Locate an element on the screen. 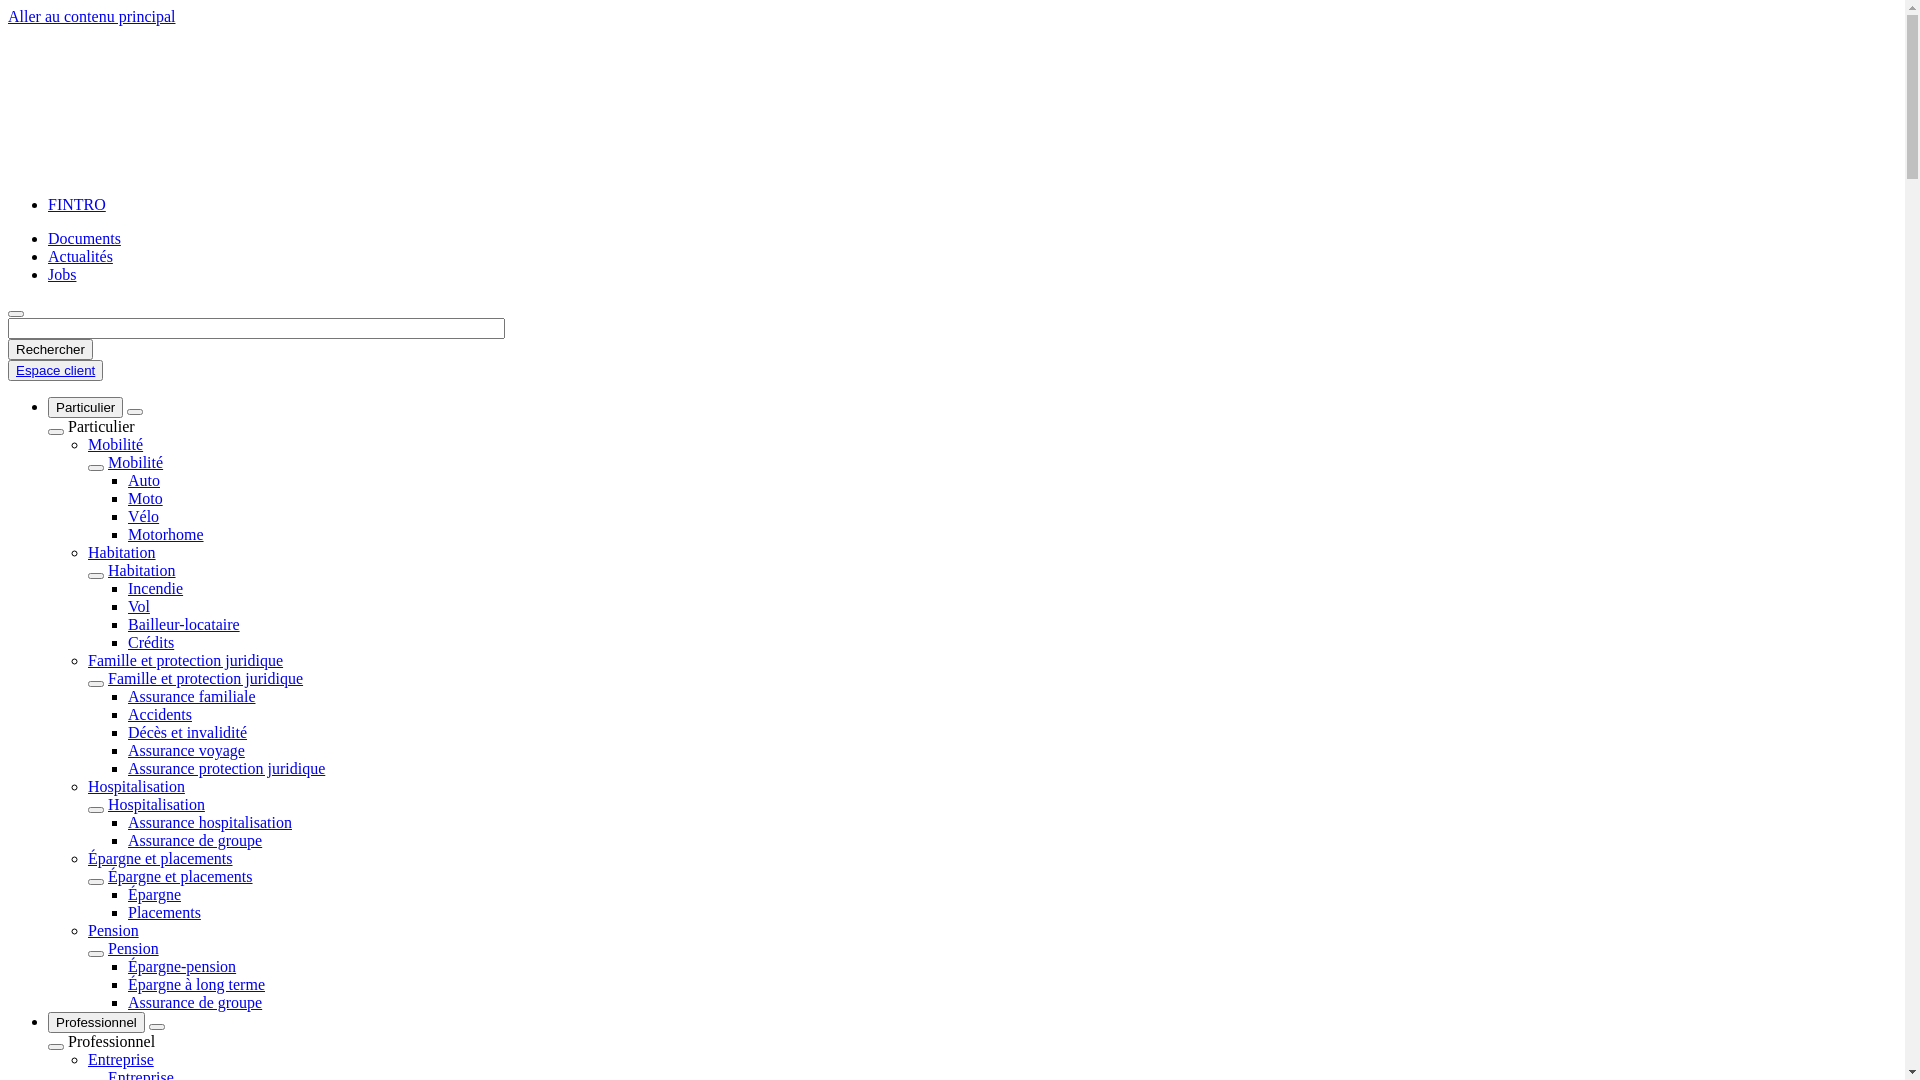  Particulier is located at coordinates (85, 408).